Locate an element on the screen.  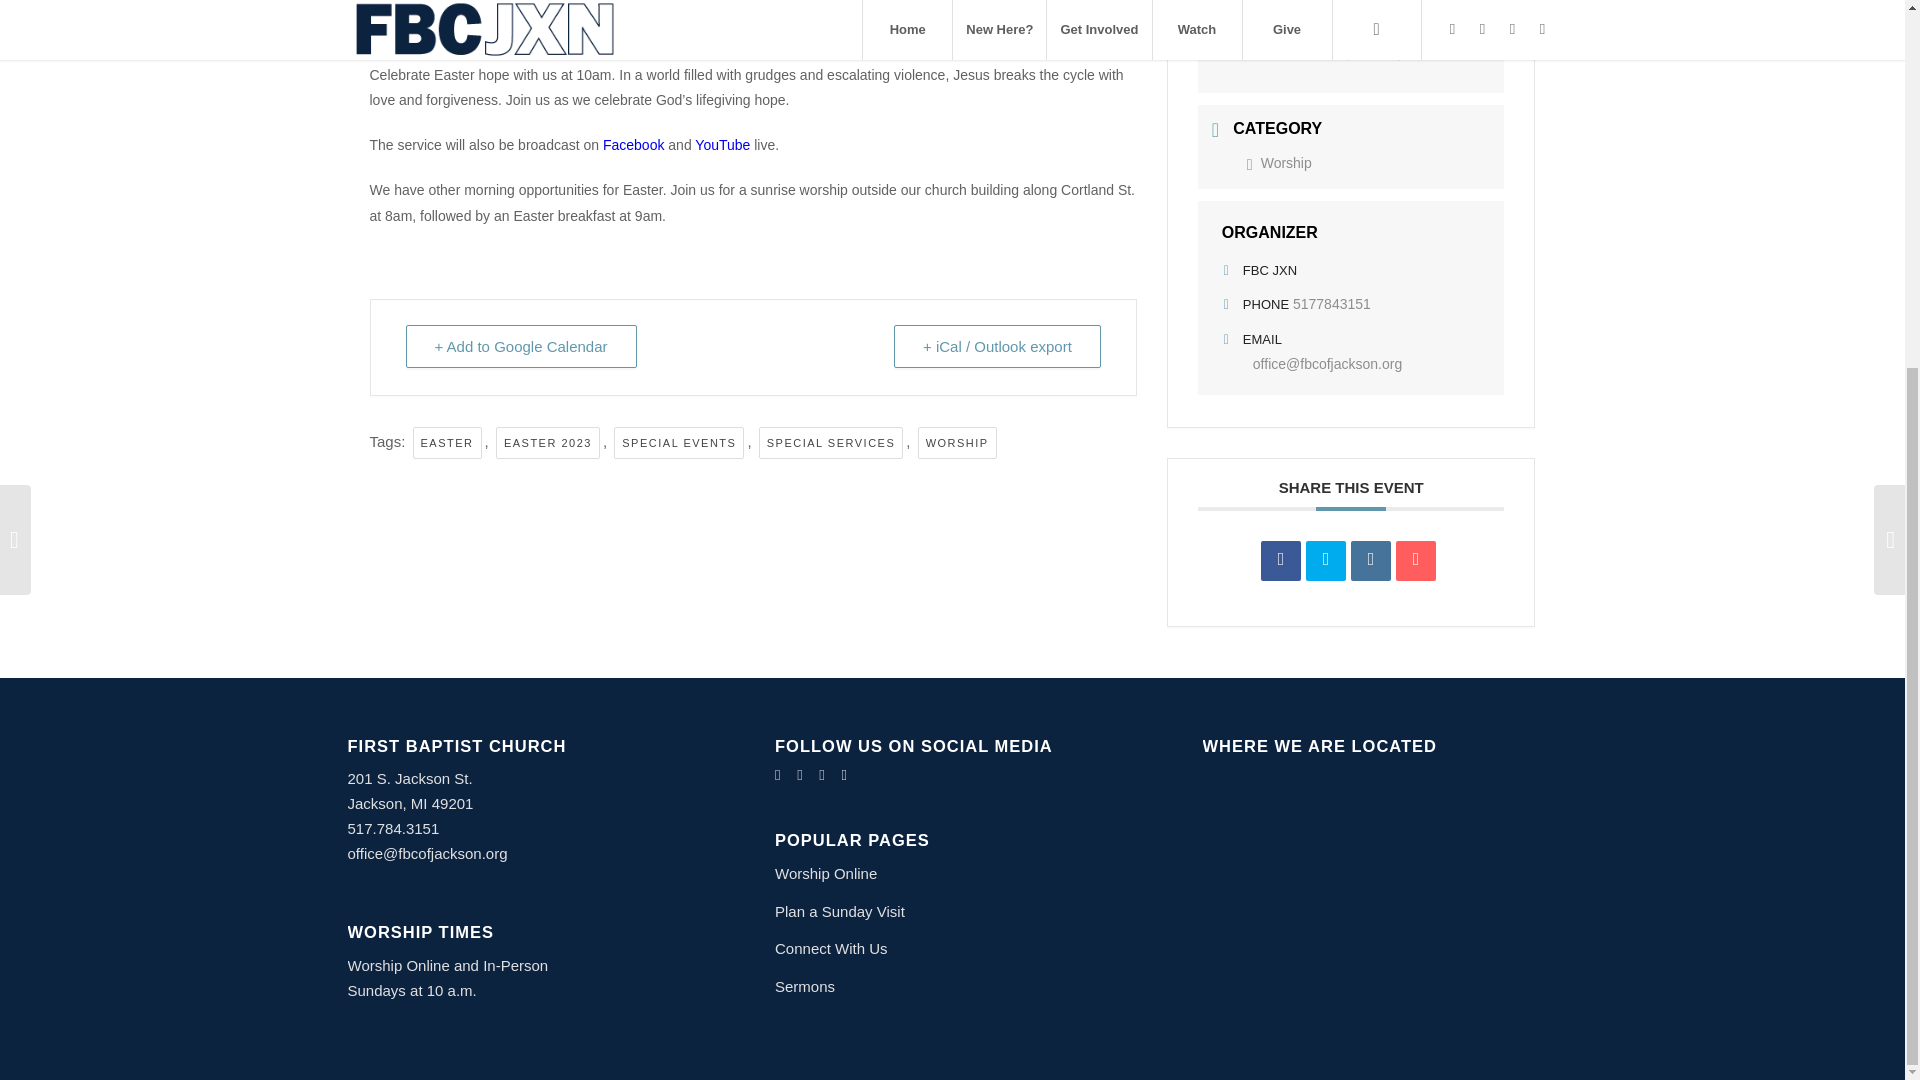
Facebook is located at coordinates (633, 145).